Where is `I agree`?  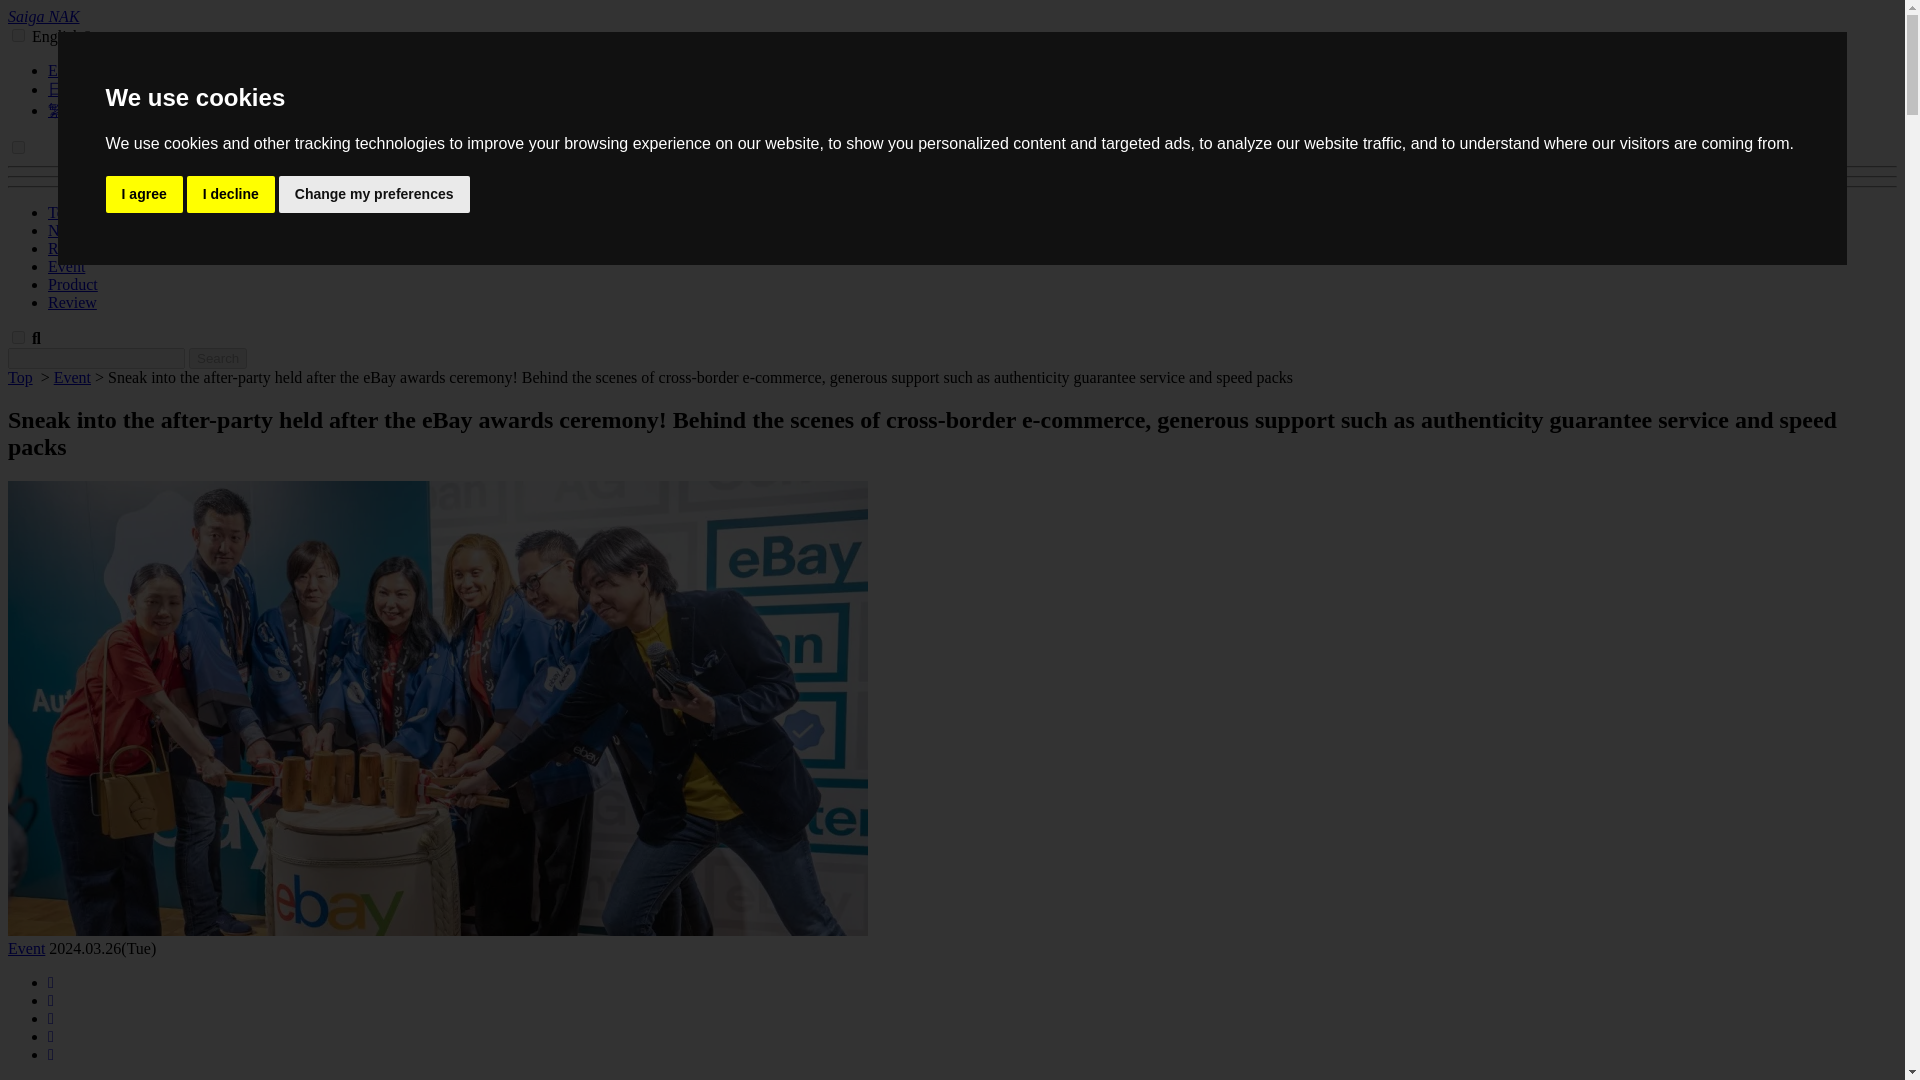
I agree is located at coordinates (144, 194).